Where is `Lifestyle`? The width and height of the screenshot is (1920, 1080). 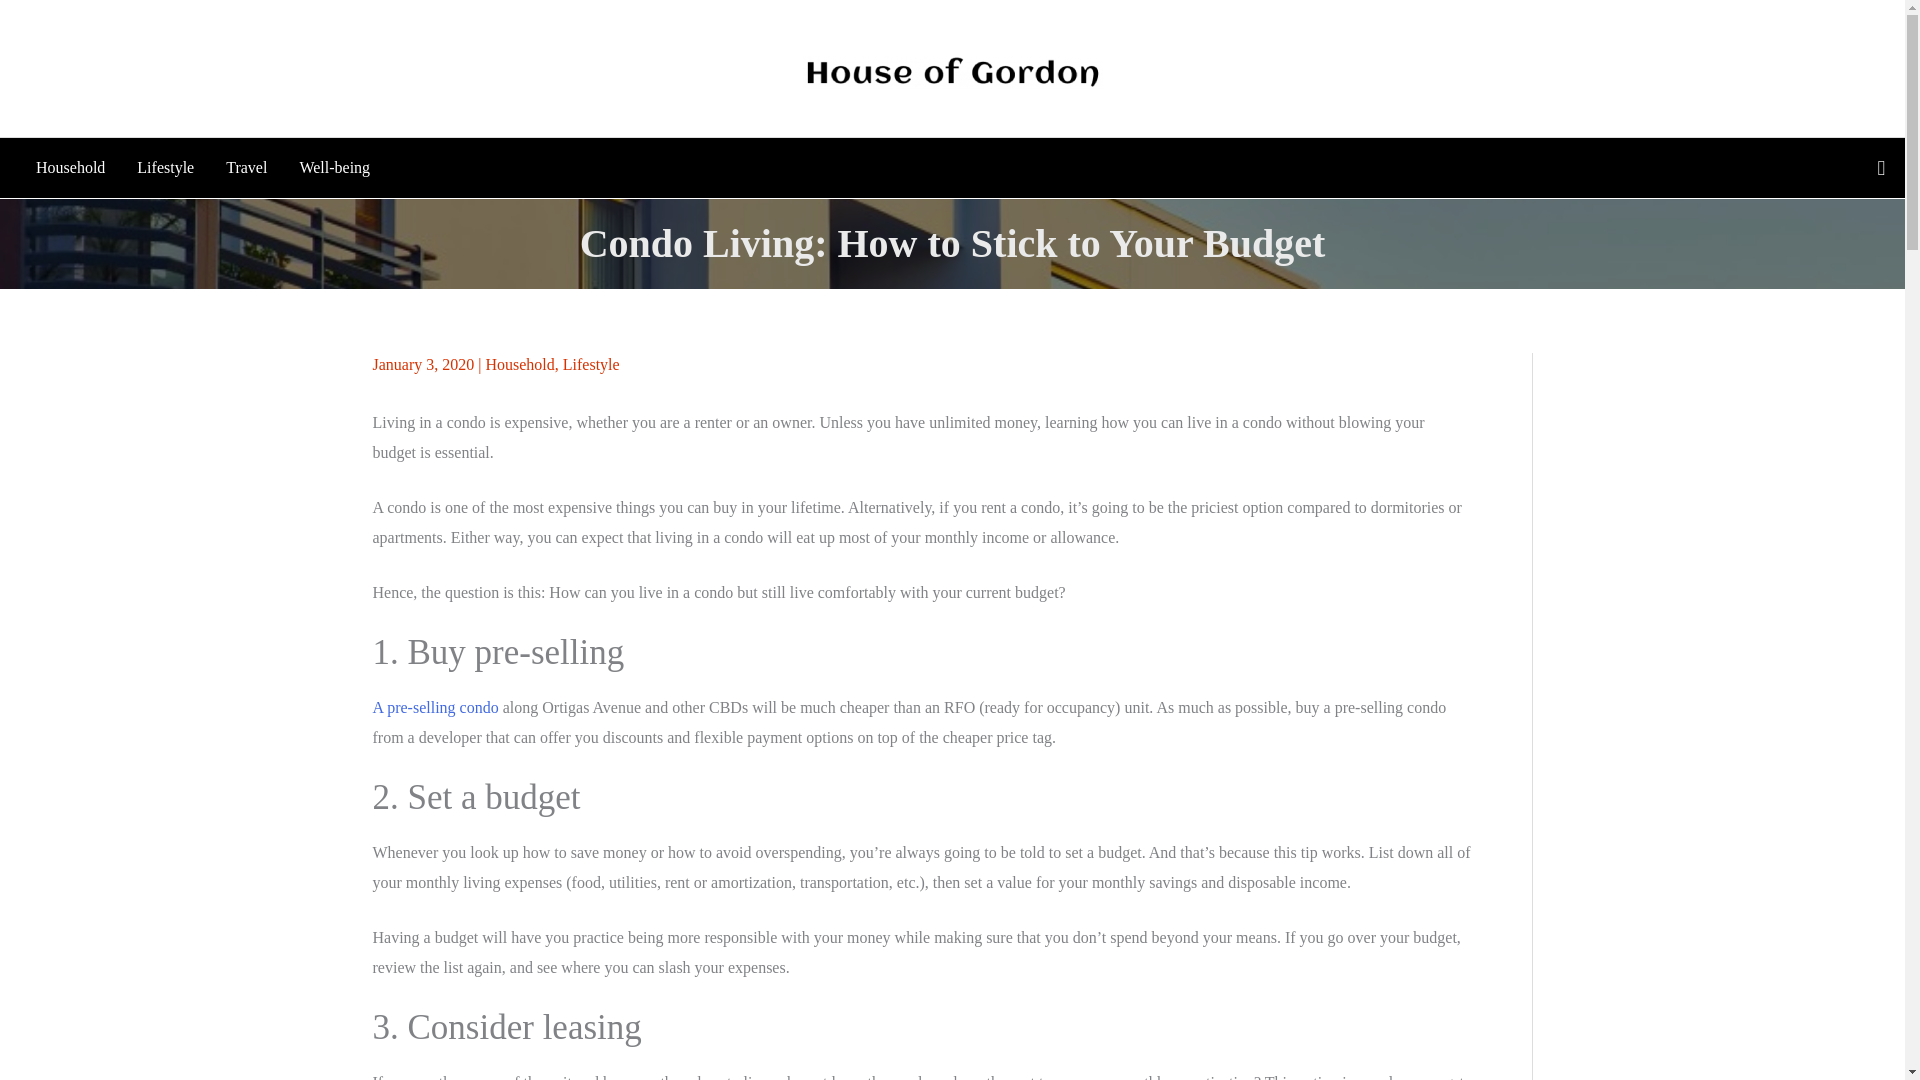
Lifestyle is located at coordinates (591, 364).